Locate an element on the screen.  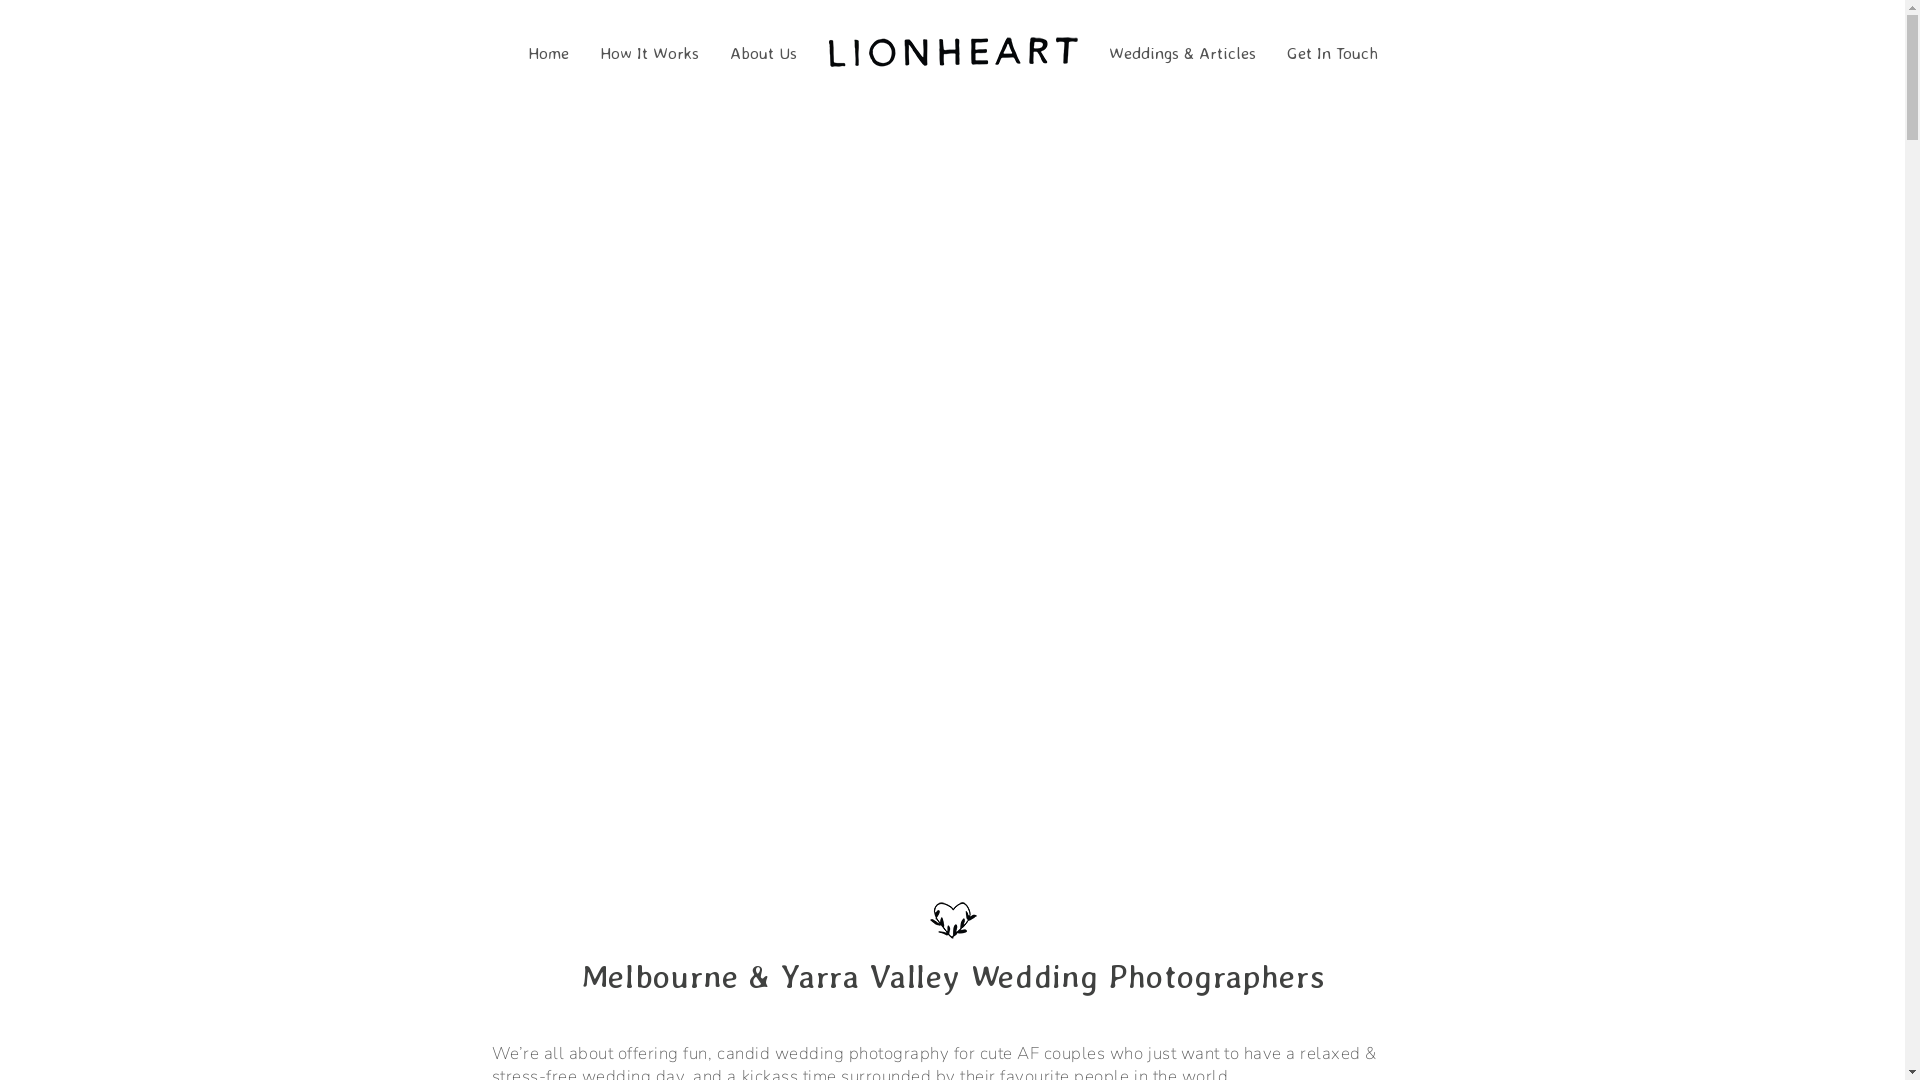
Get In Touch is located at coordinates (1333, 50).